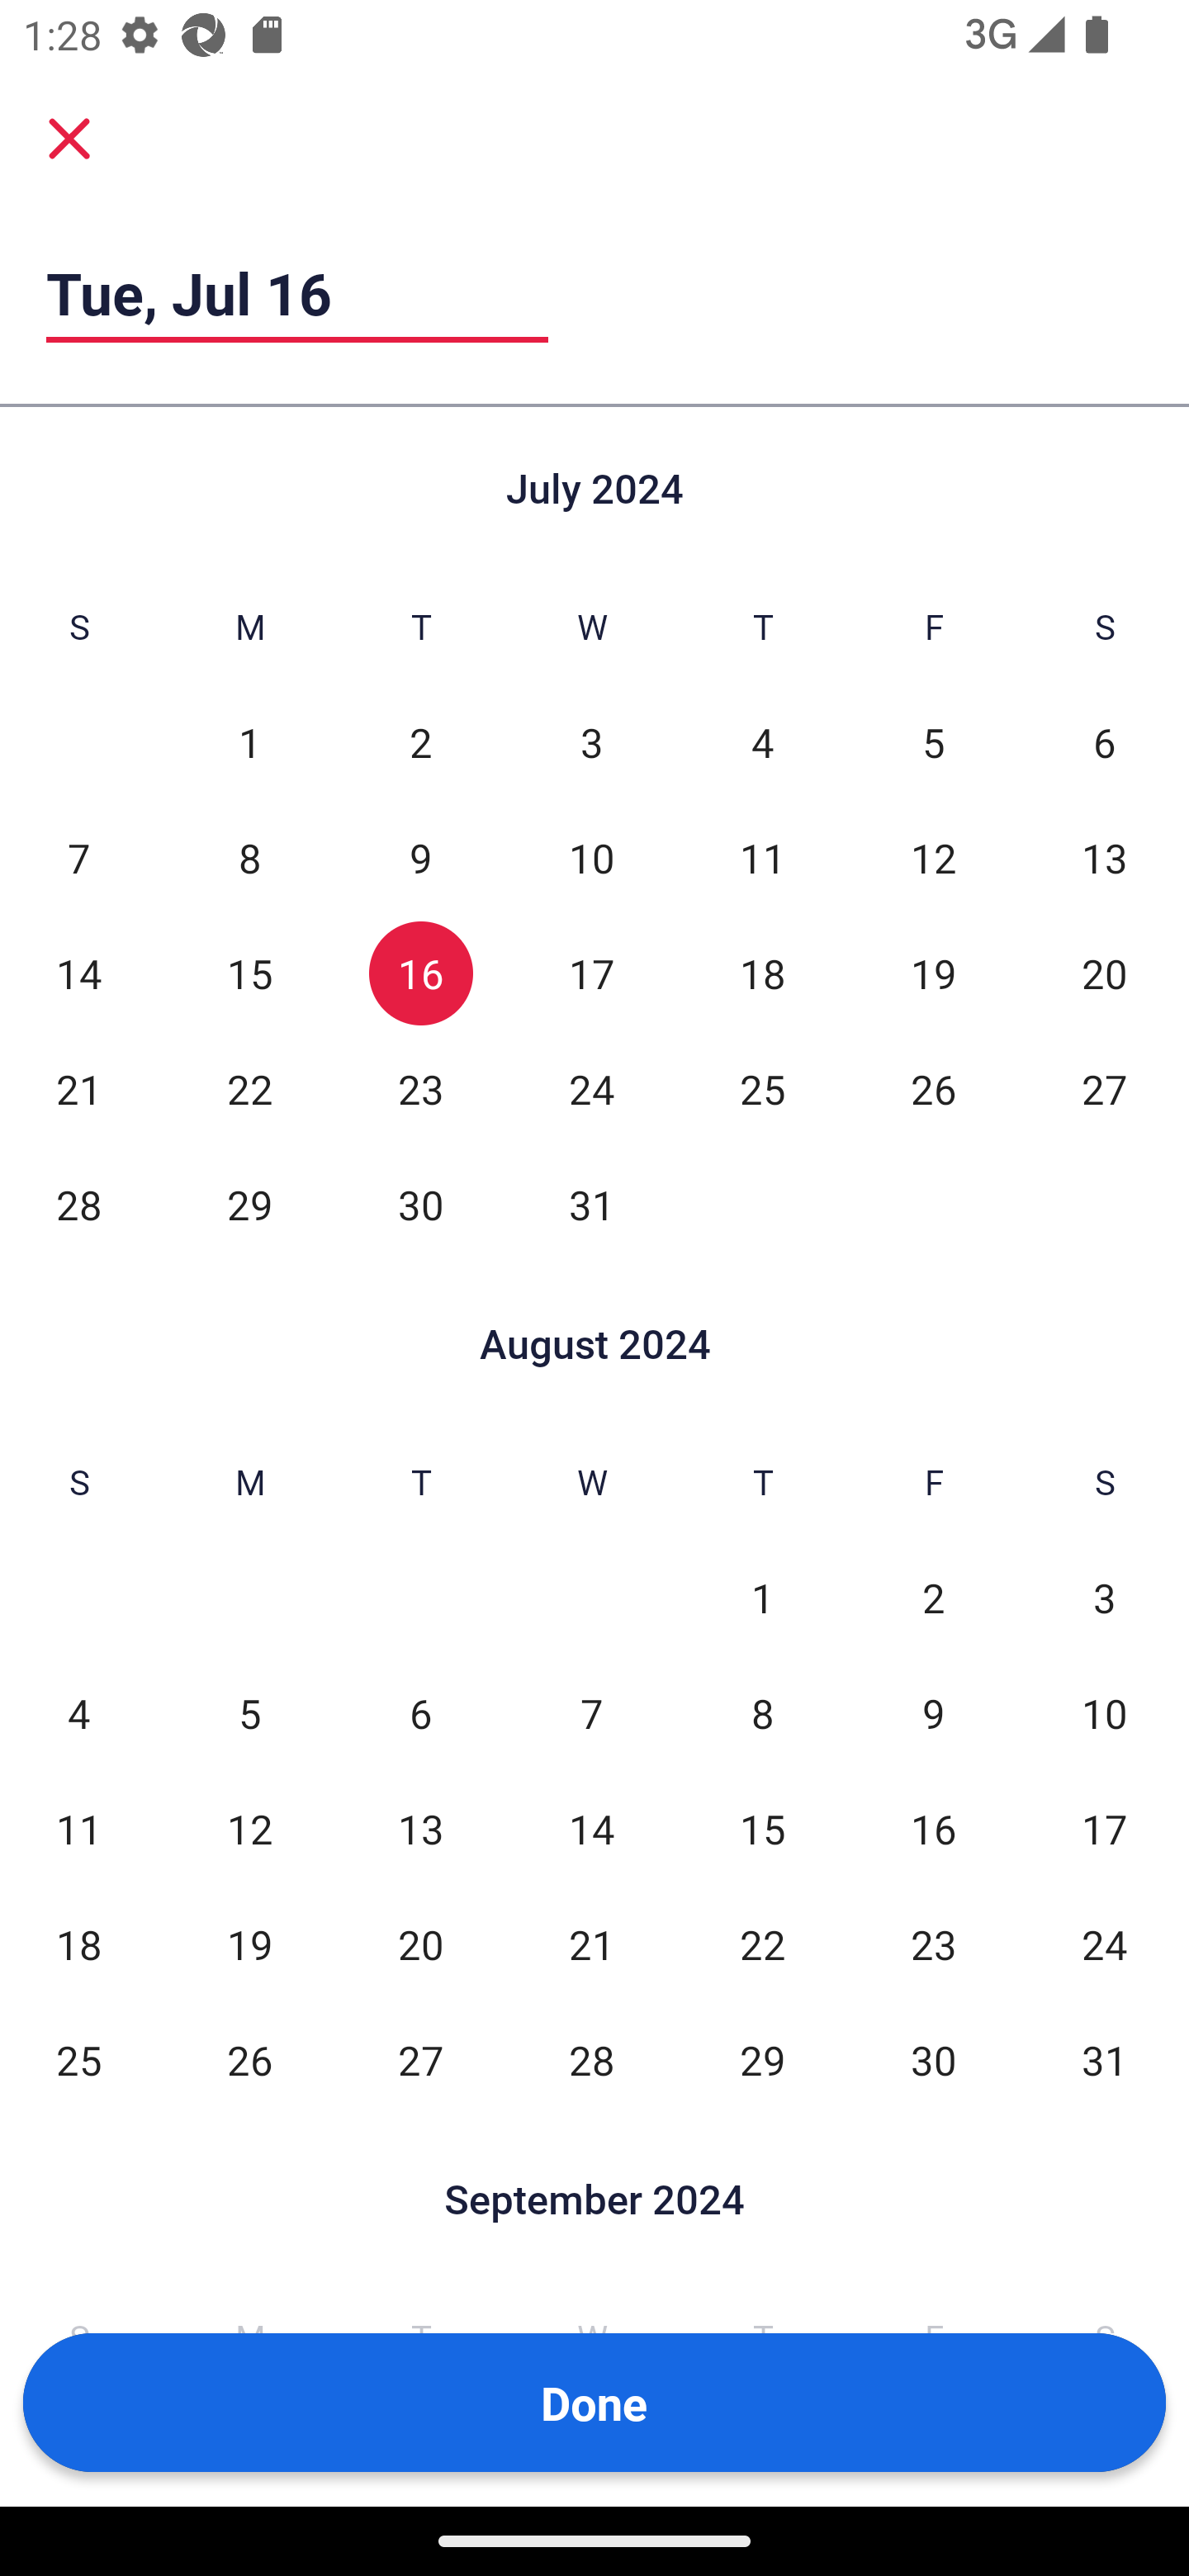 The image size is (1189, 2576). Describe the element at coordinates (1105, 2059) in the screenshot. I see `31 Sat, Aug 31, Not Selected` at that location.